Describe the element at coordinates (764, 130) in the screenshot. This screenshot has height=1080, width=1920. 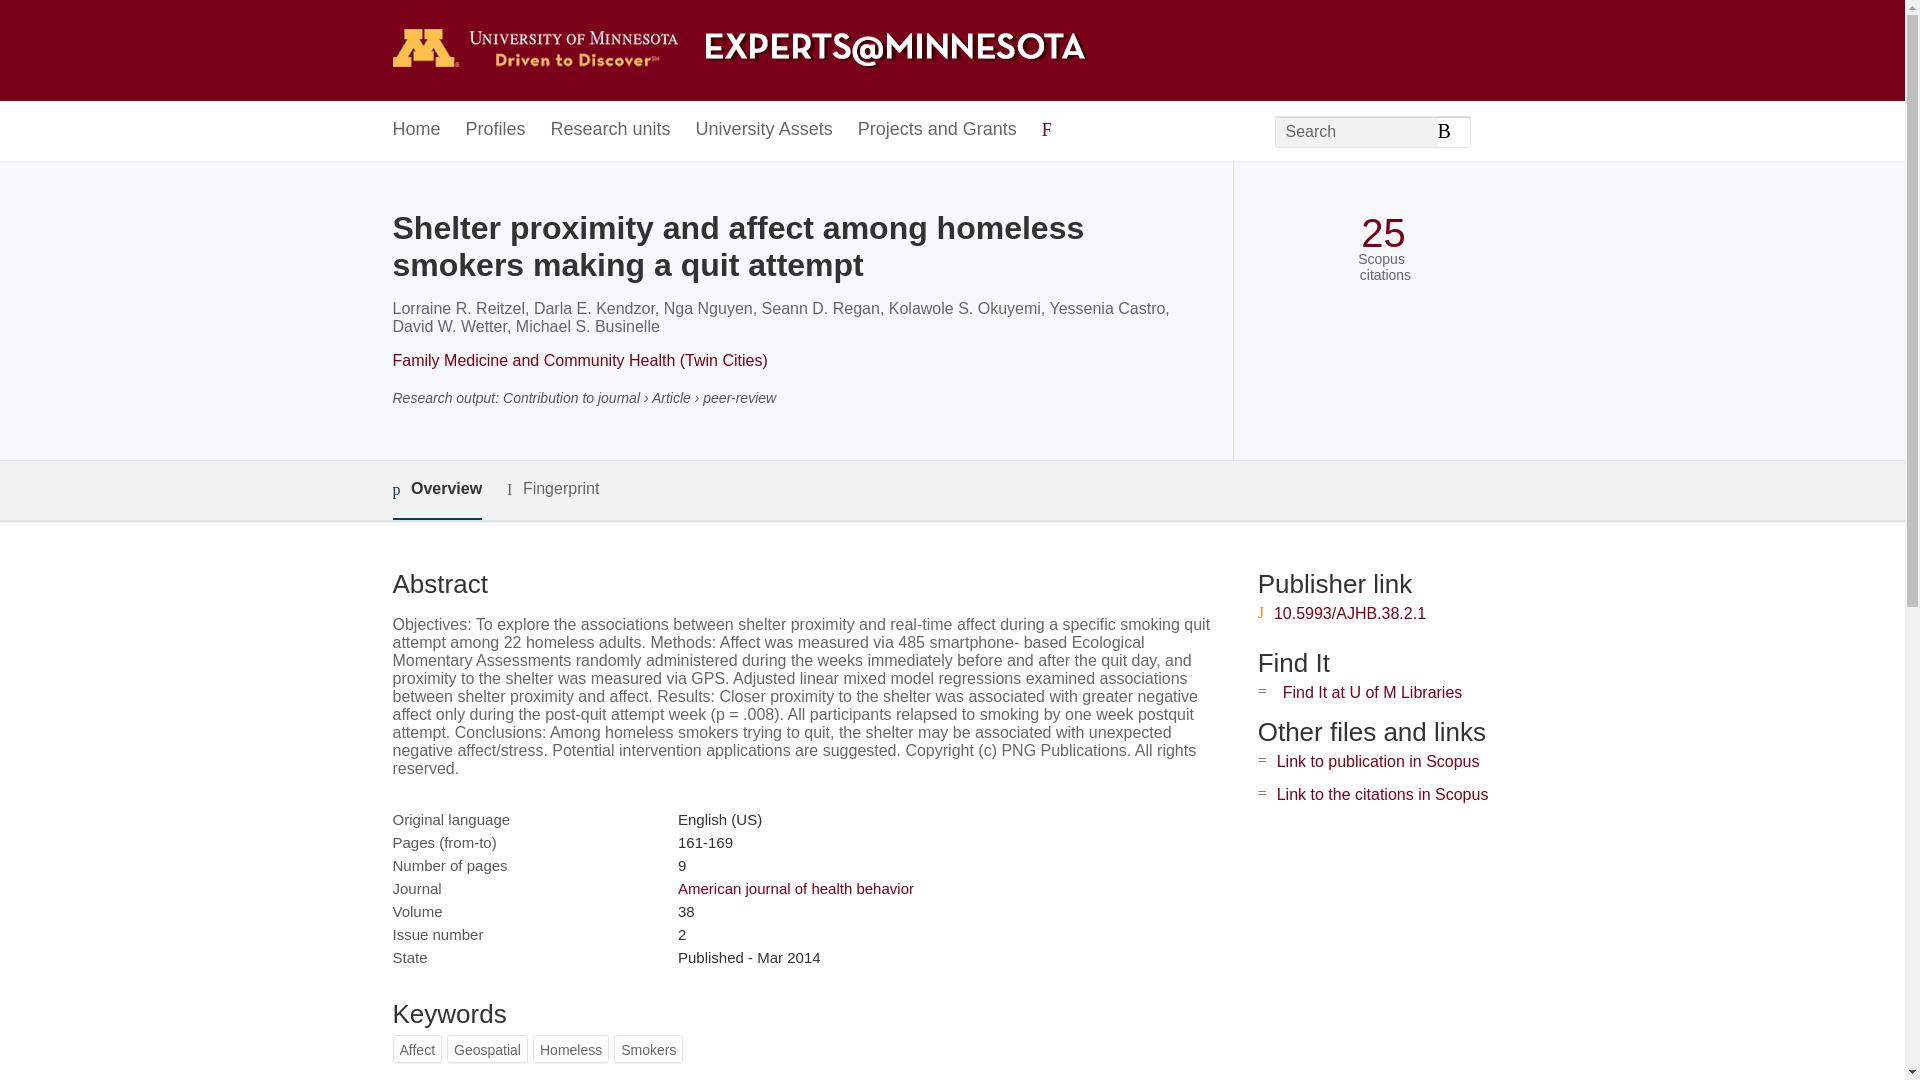
I see `University Assets` at that location.